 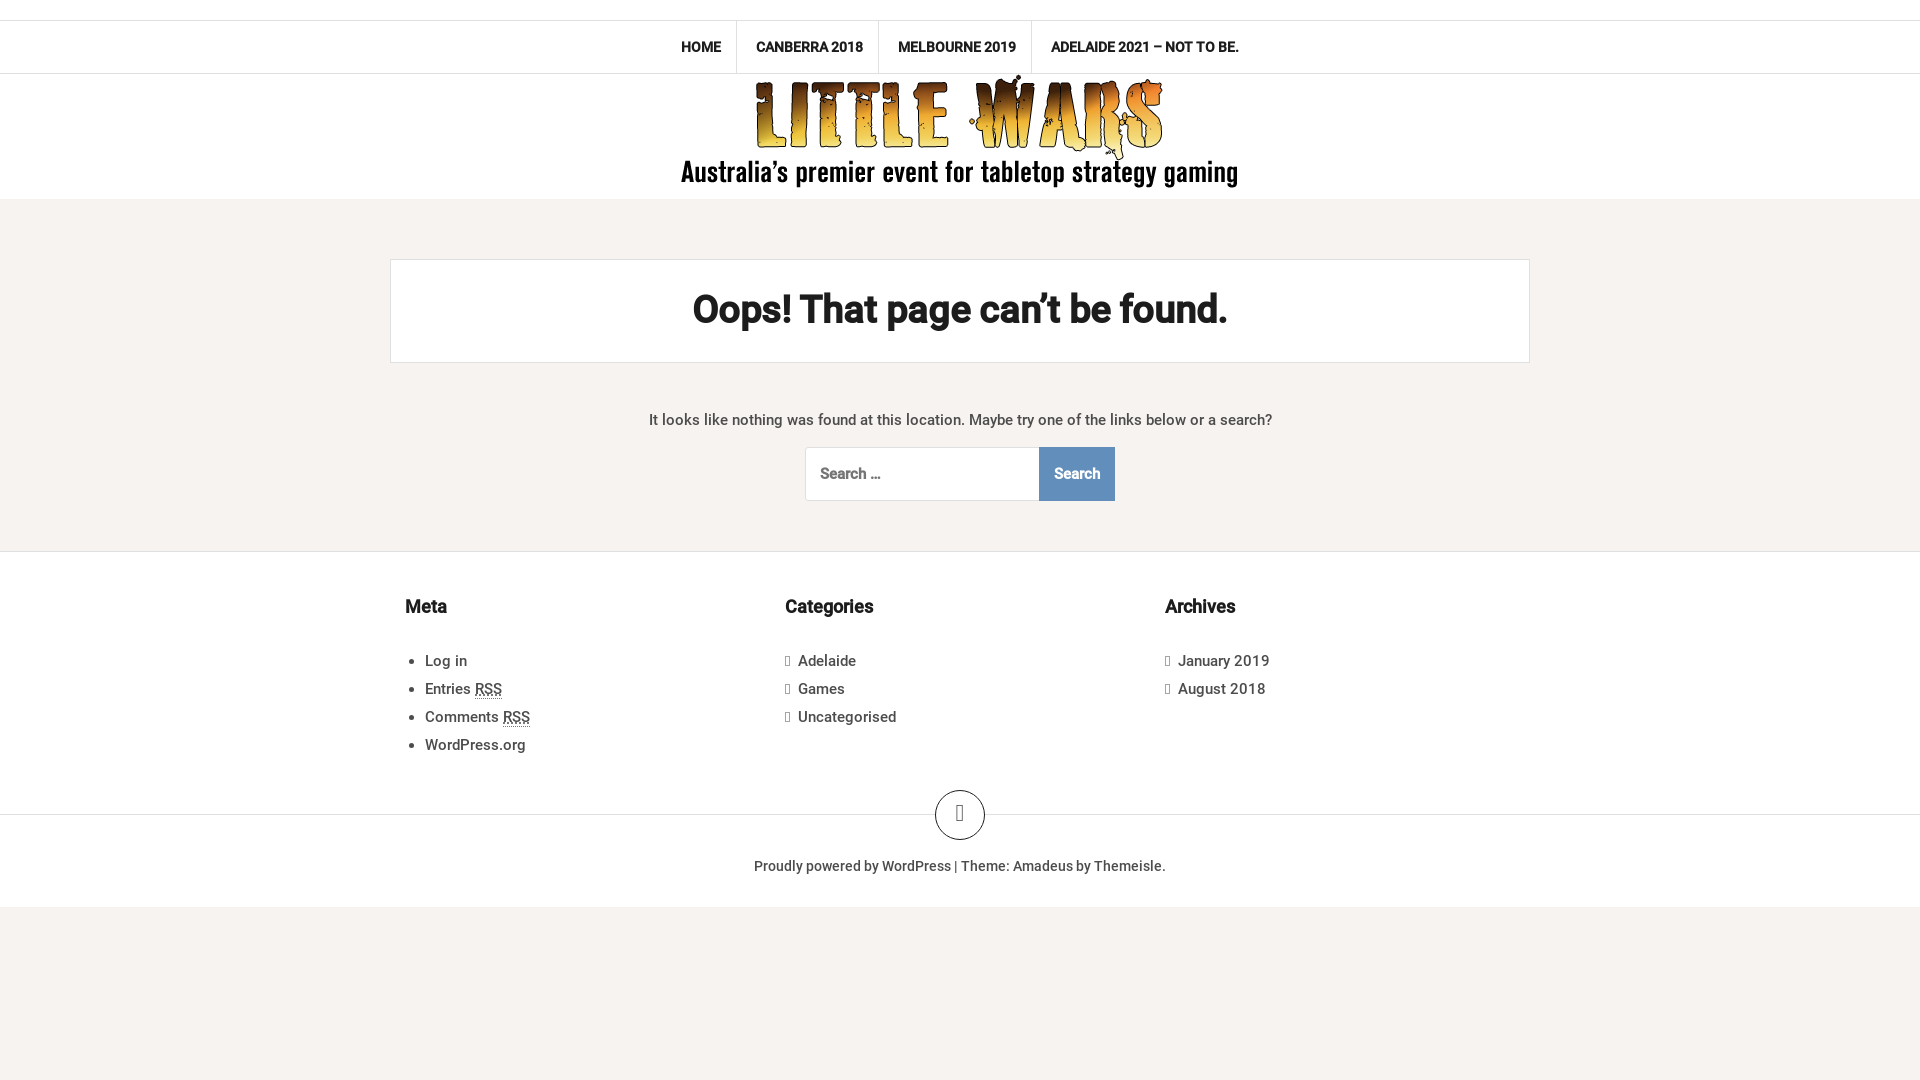 What do you see at coordinates (476, 745) in the screenshot?
I see `WordPress.org` at bounding box center [476, 745].